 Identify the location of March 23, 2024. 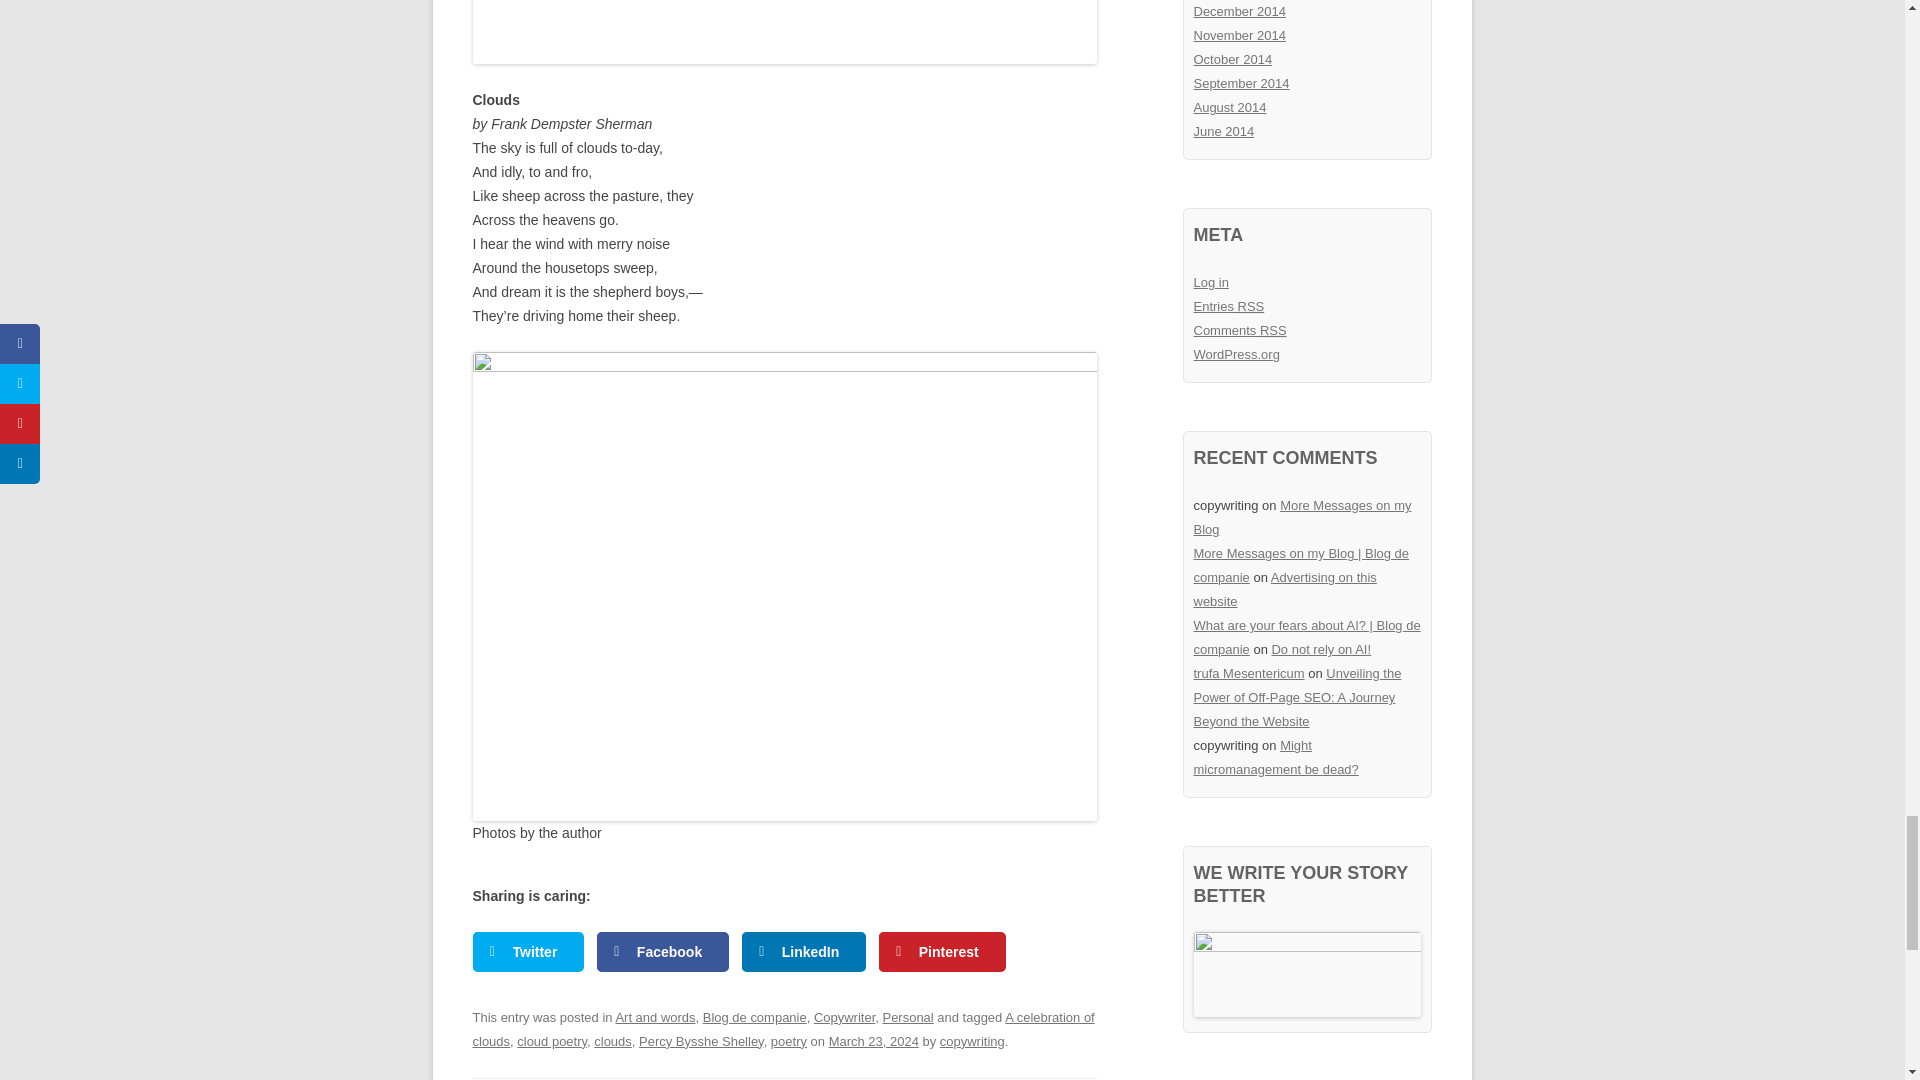
(874, 1040).